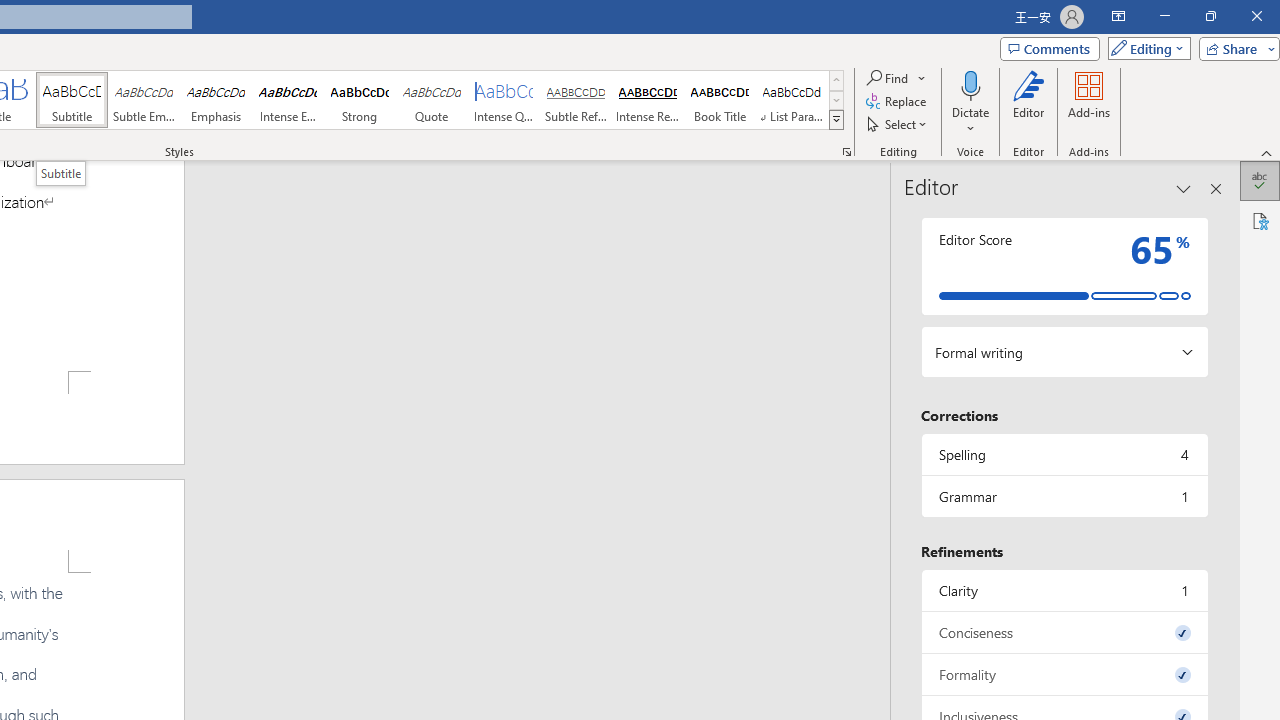 This screenshot has width=1280, height=720. What do you see at coordinates (1164, 16) in the screenshot?
I see `Minimize` at bounding box center [1164, 16].